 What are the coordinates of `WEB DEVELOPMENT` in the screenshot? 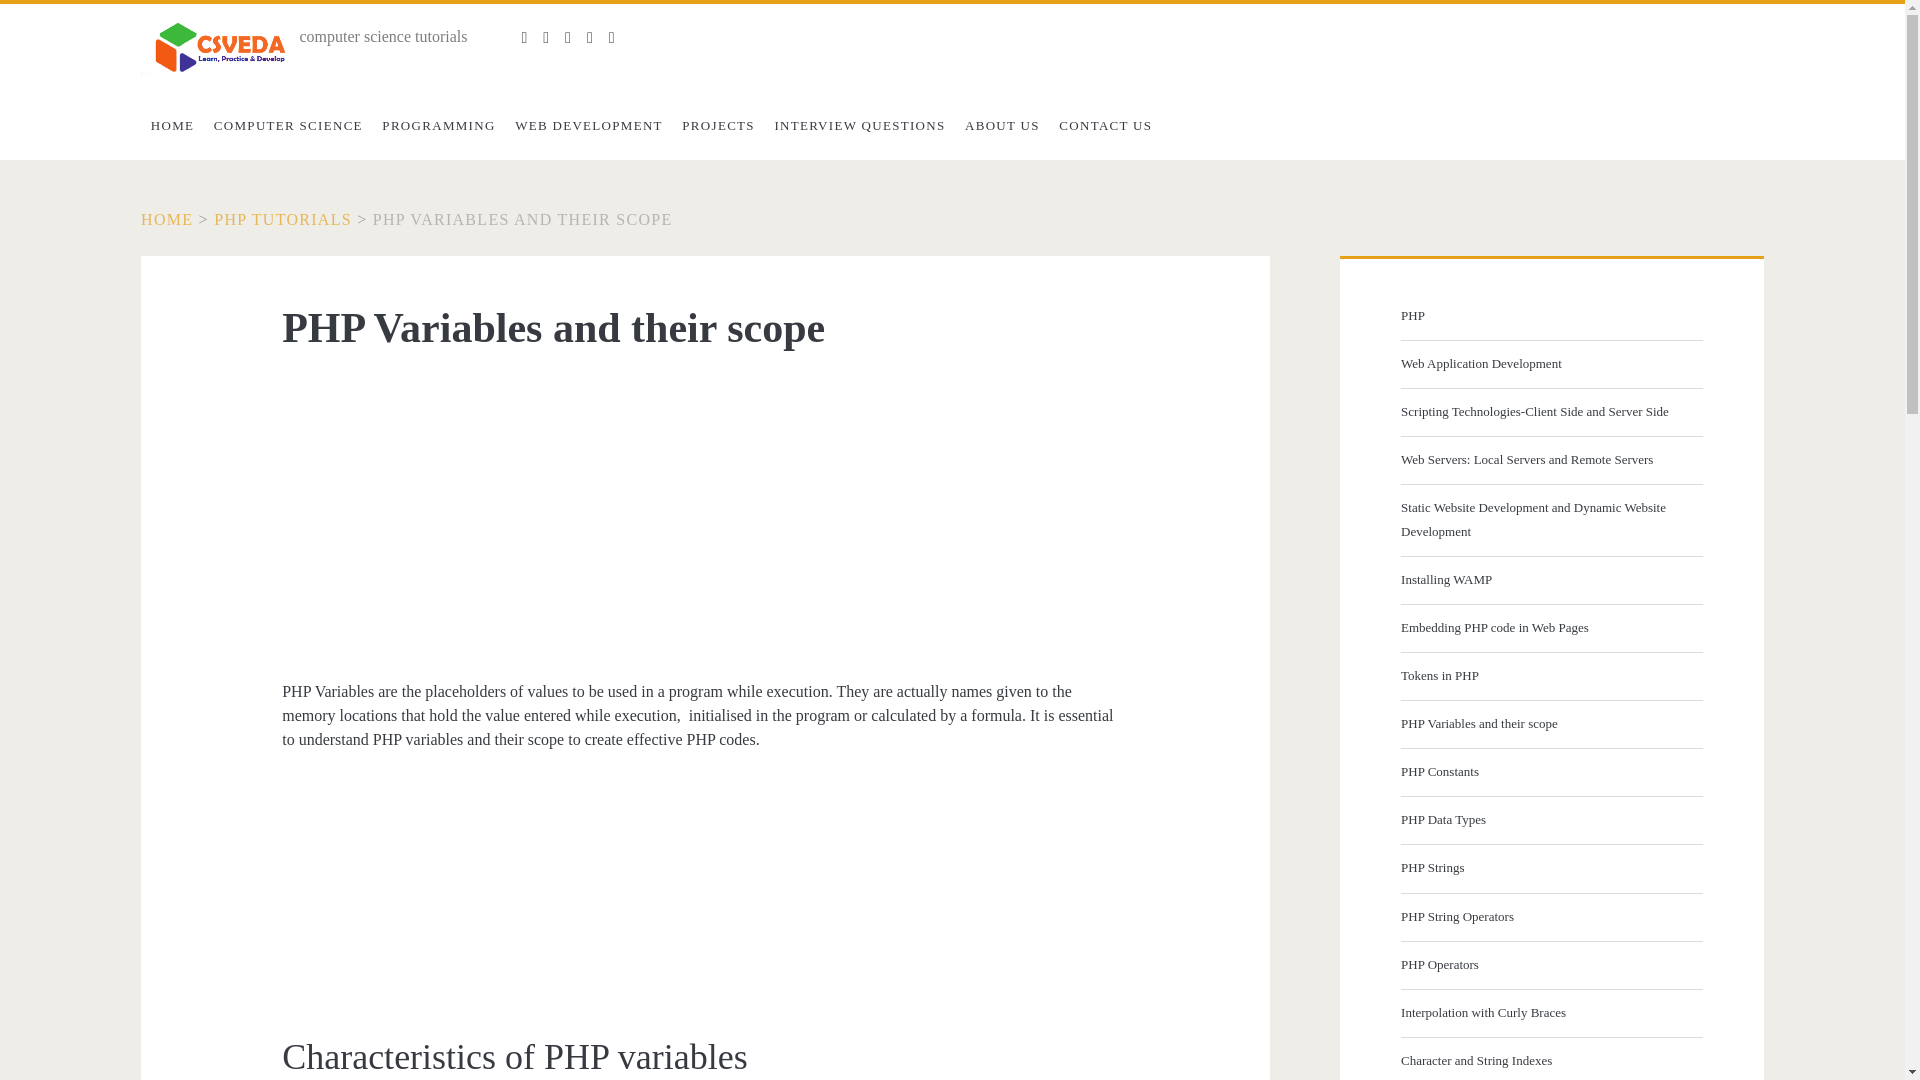 It's located at (588, 125).